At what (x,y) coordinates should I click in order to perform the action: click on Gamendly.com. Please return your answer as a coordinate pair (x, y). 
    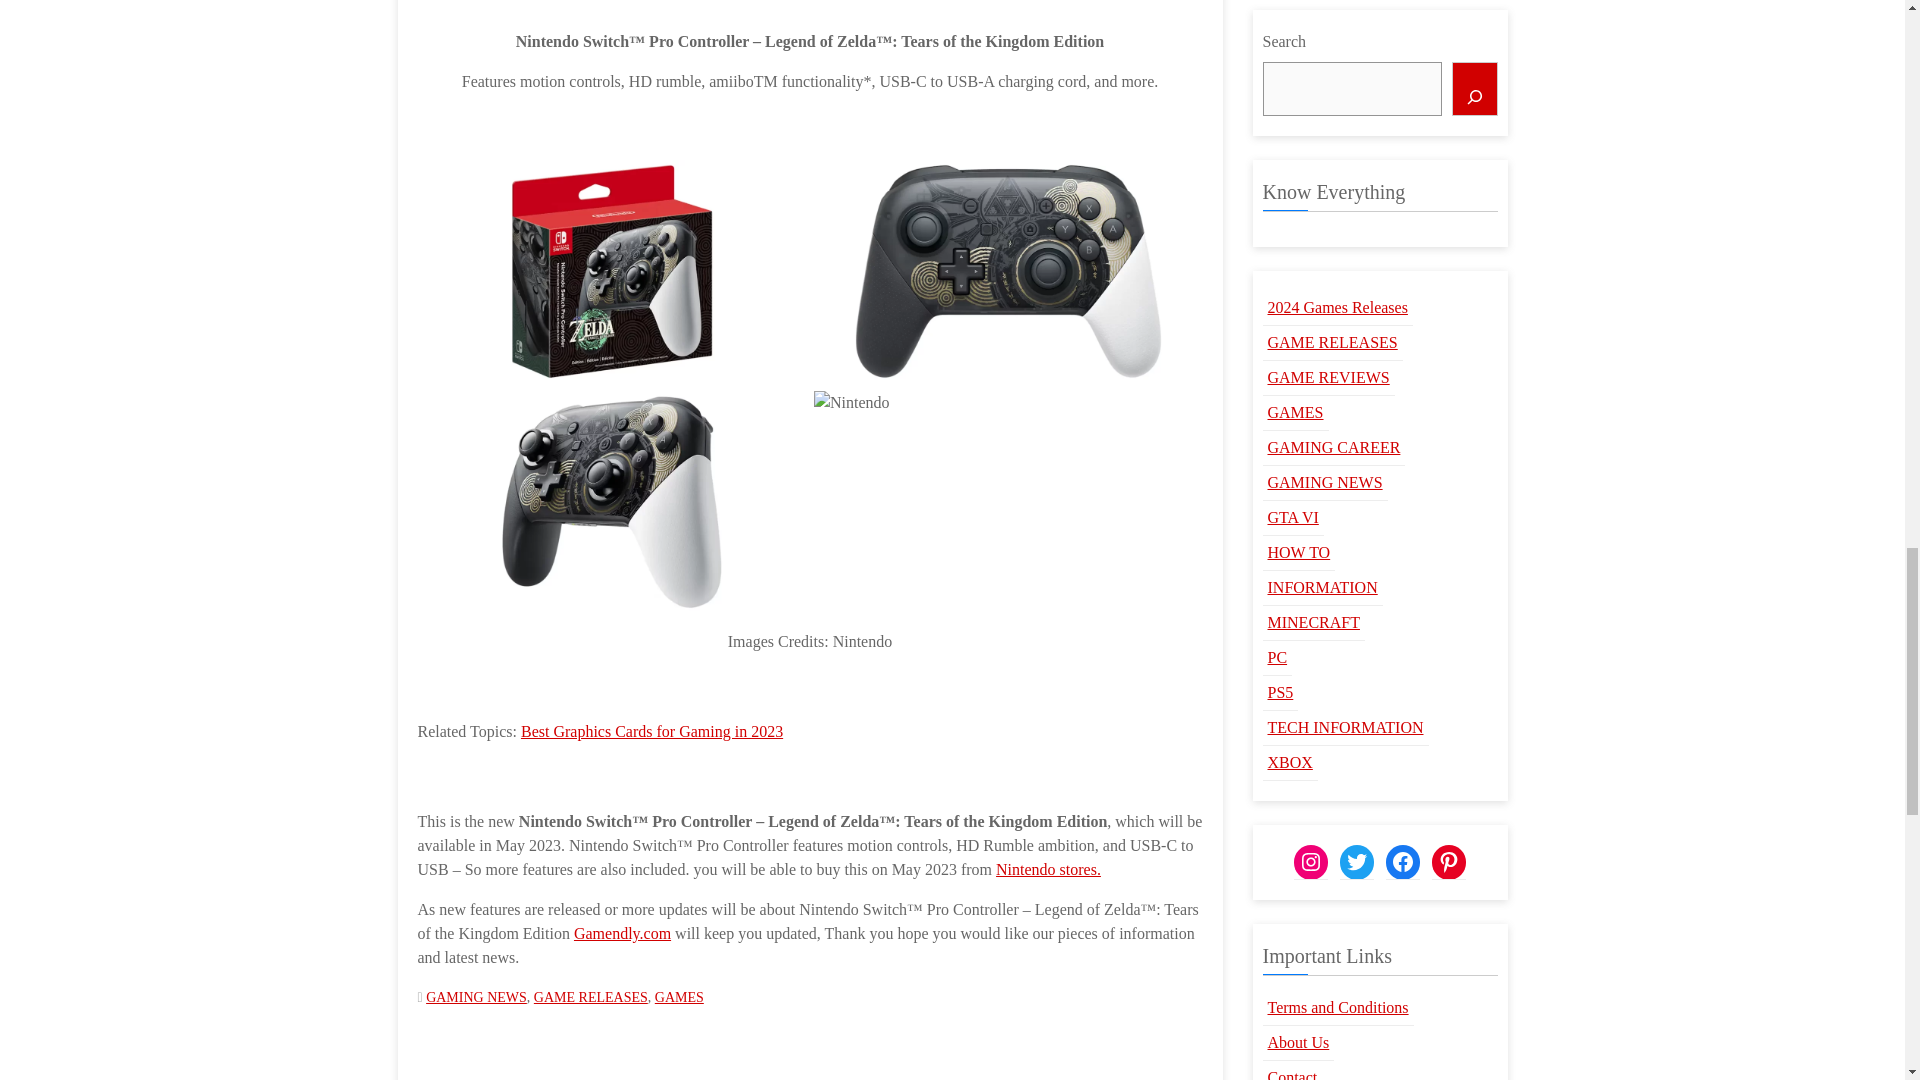
    Looking at the image, I should click on (622, 932).